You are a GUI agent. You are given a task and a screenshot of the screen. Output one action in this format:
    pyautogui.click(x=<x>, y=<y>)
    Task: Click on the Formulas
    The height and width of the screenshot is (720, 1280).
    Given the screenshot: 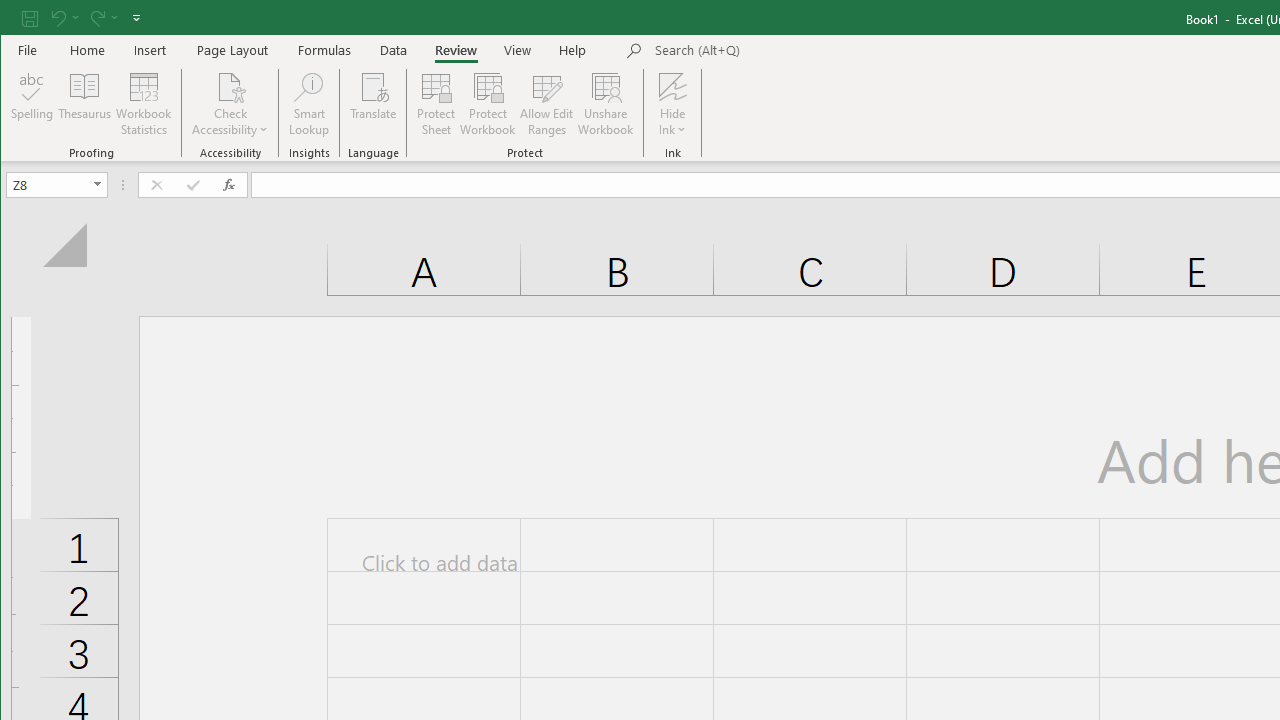 What is the action you would take?
    pyautogui.click(x=325, y=50)
    